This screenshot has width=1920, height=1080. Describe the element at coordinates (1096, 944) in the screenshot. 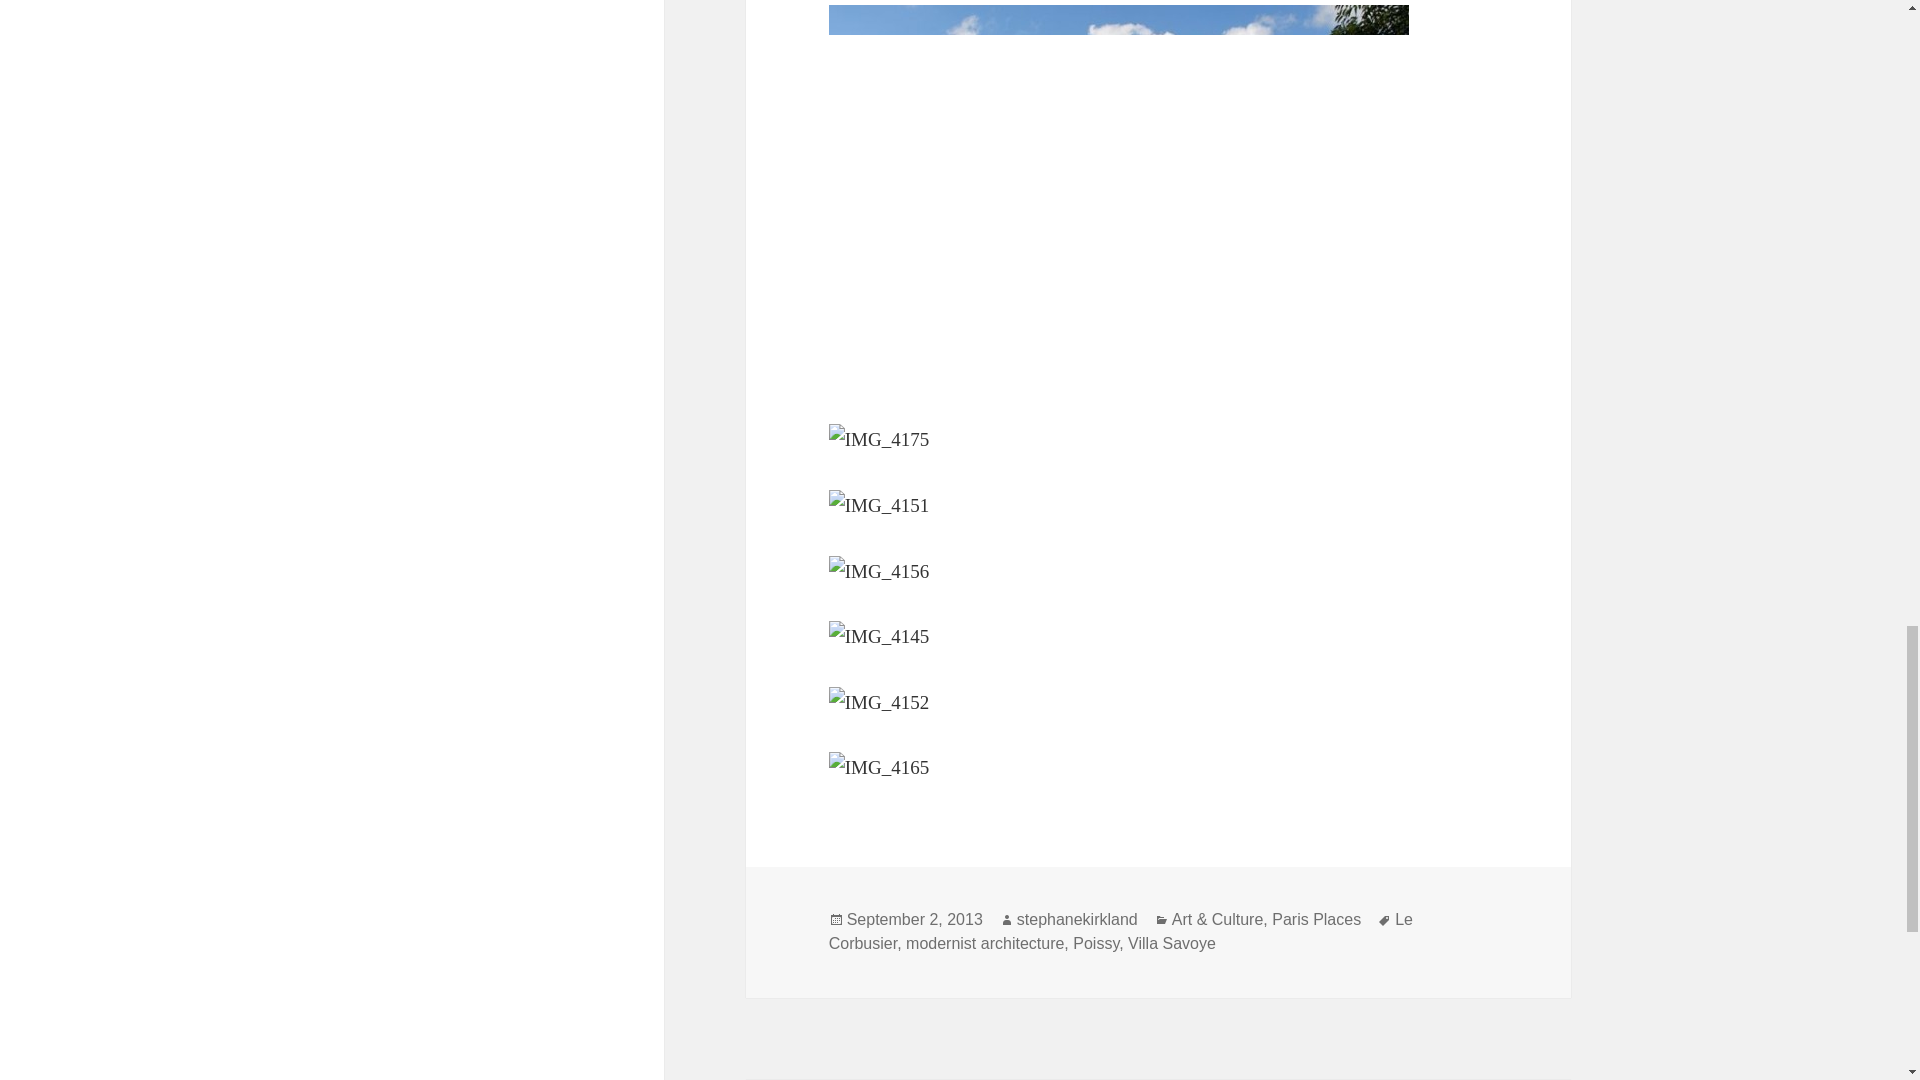

I see `Poissy` at that location.